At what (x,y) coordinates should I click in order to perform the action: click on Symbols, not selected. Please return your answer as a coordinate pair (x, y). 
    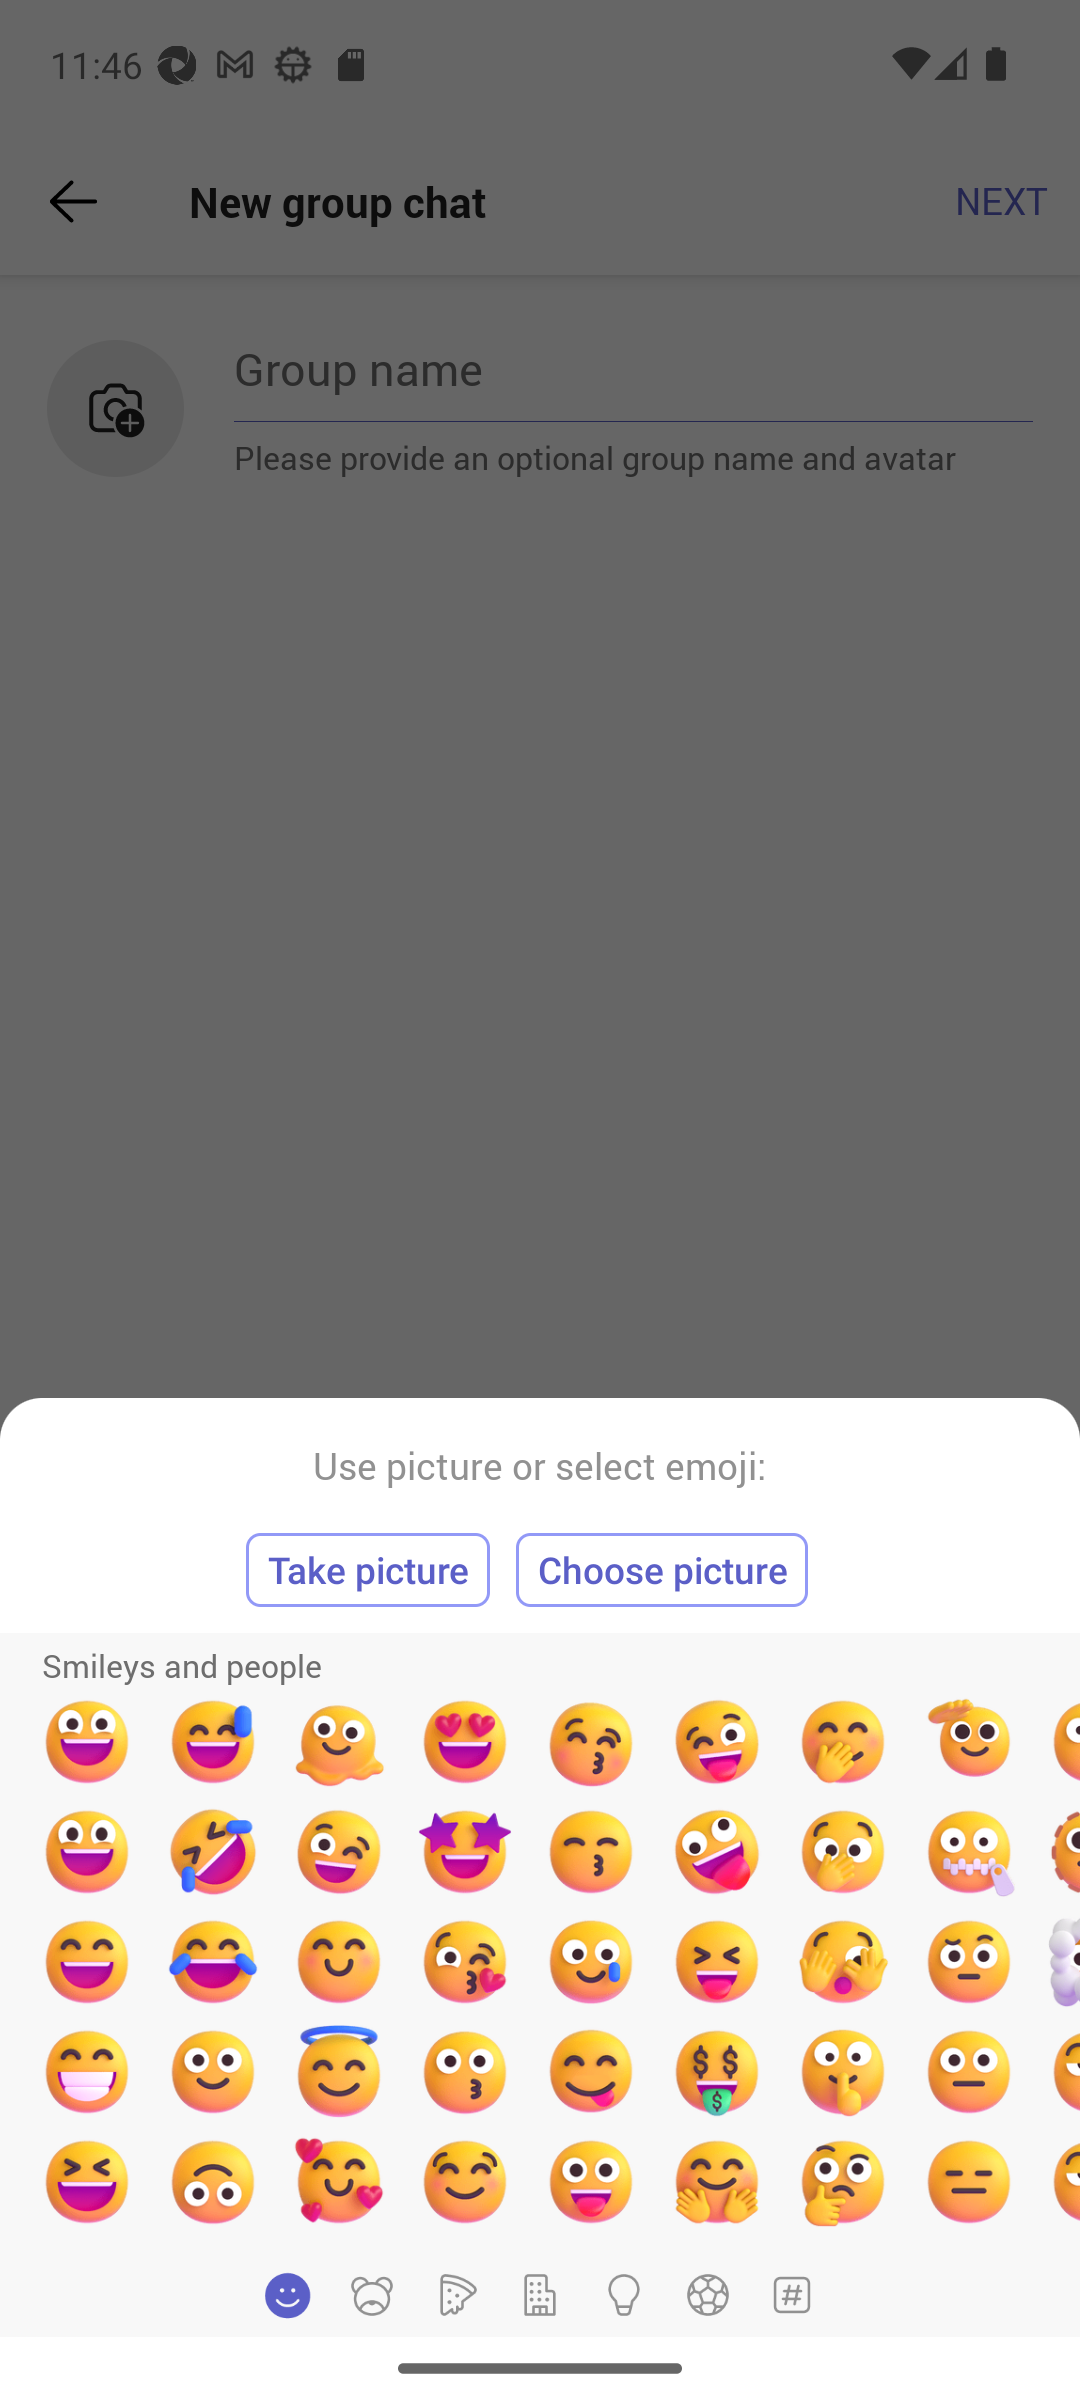
    Looking at the image, I should click on (791, 2295).